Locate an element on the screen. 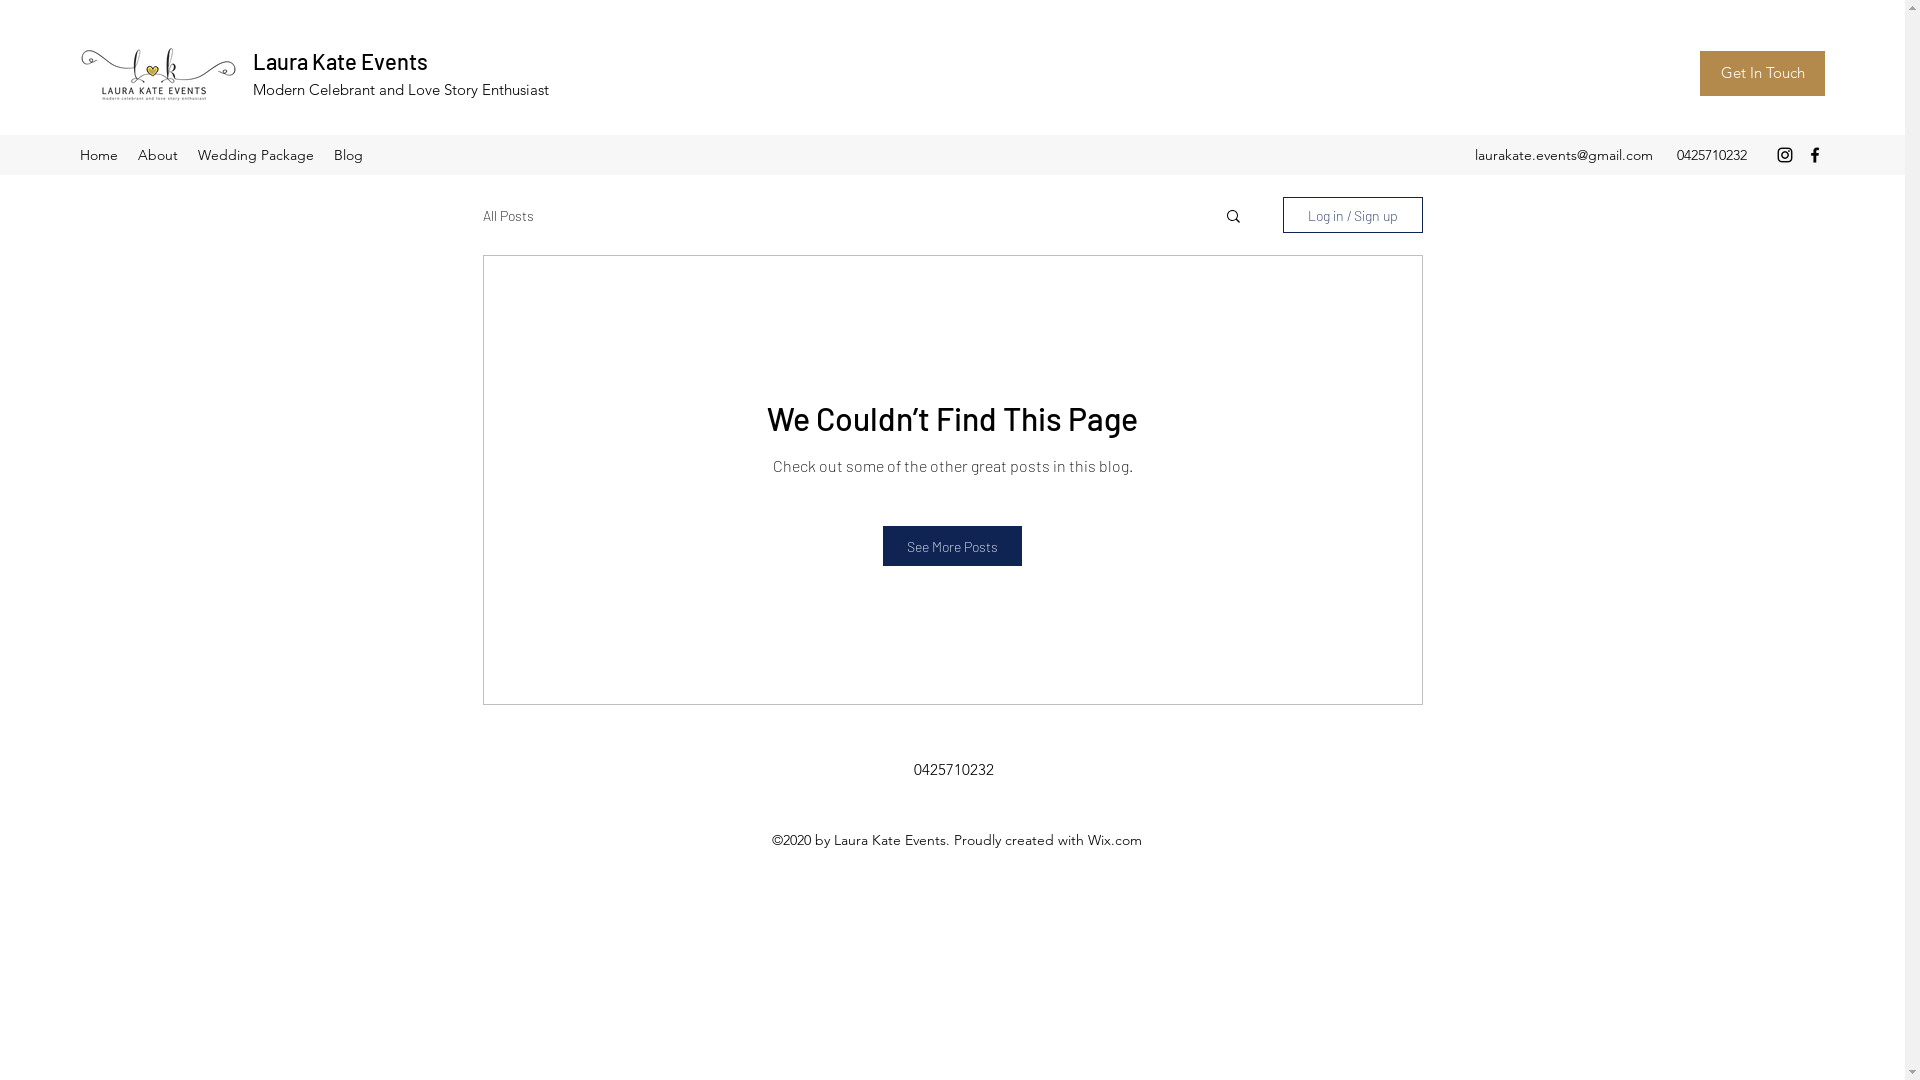 The height and width of the screenshot is (1080, 1920). About is located at coordinates (158, 155).